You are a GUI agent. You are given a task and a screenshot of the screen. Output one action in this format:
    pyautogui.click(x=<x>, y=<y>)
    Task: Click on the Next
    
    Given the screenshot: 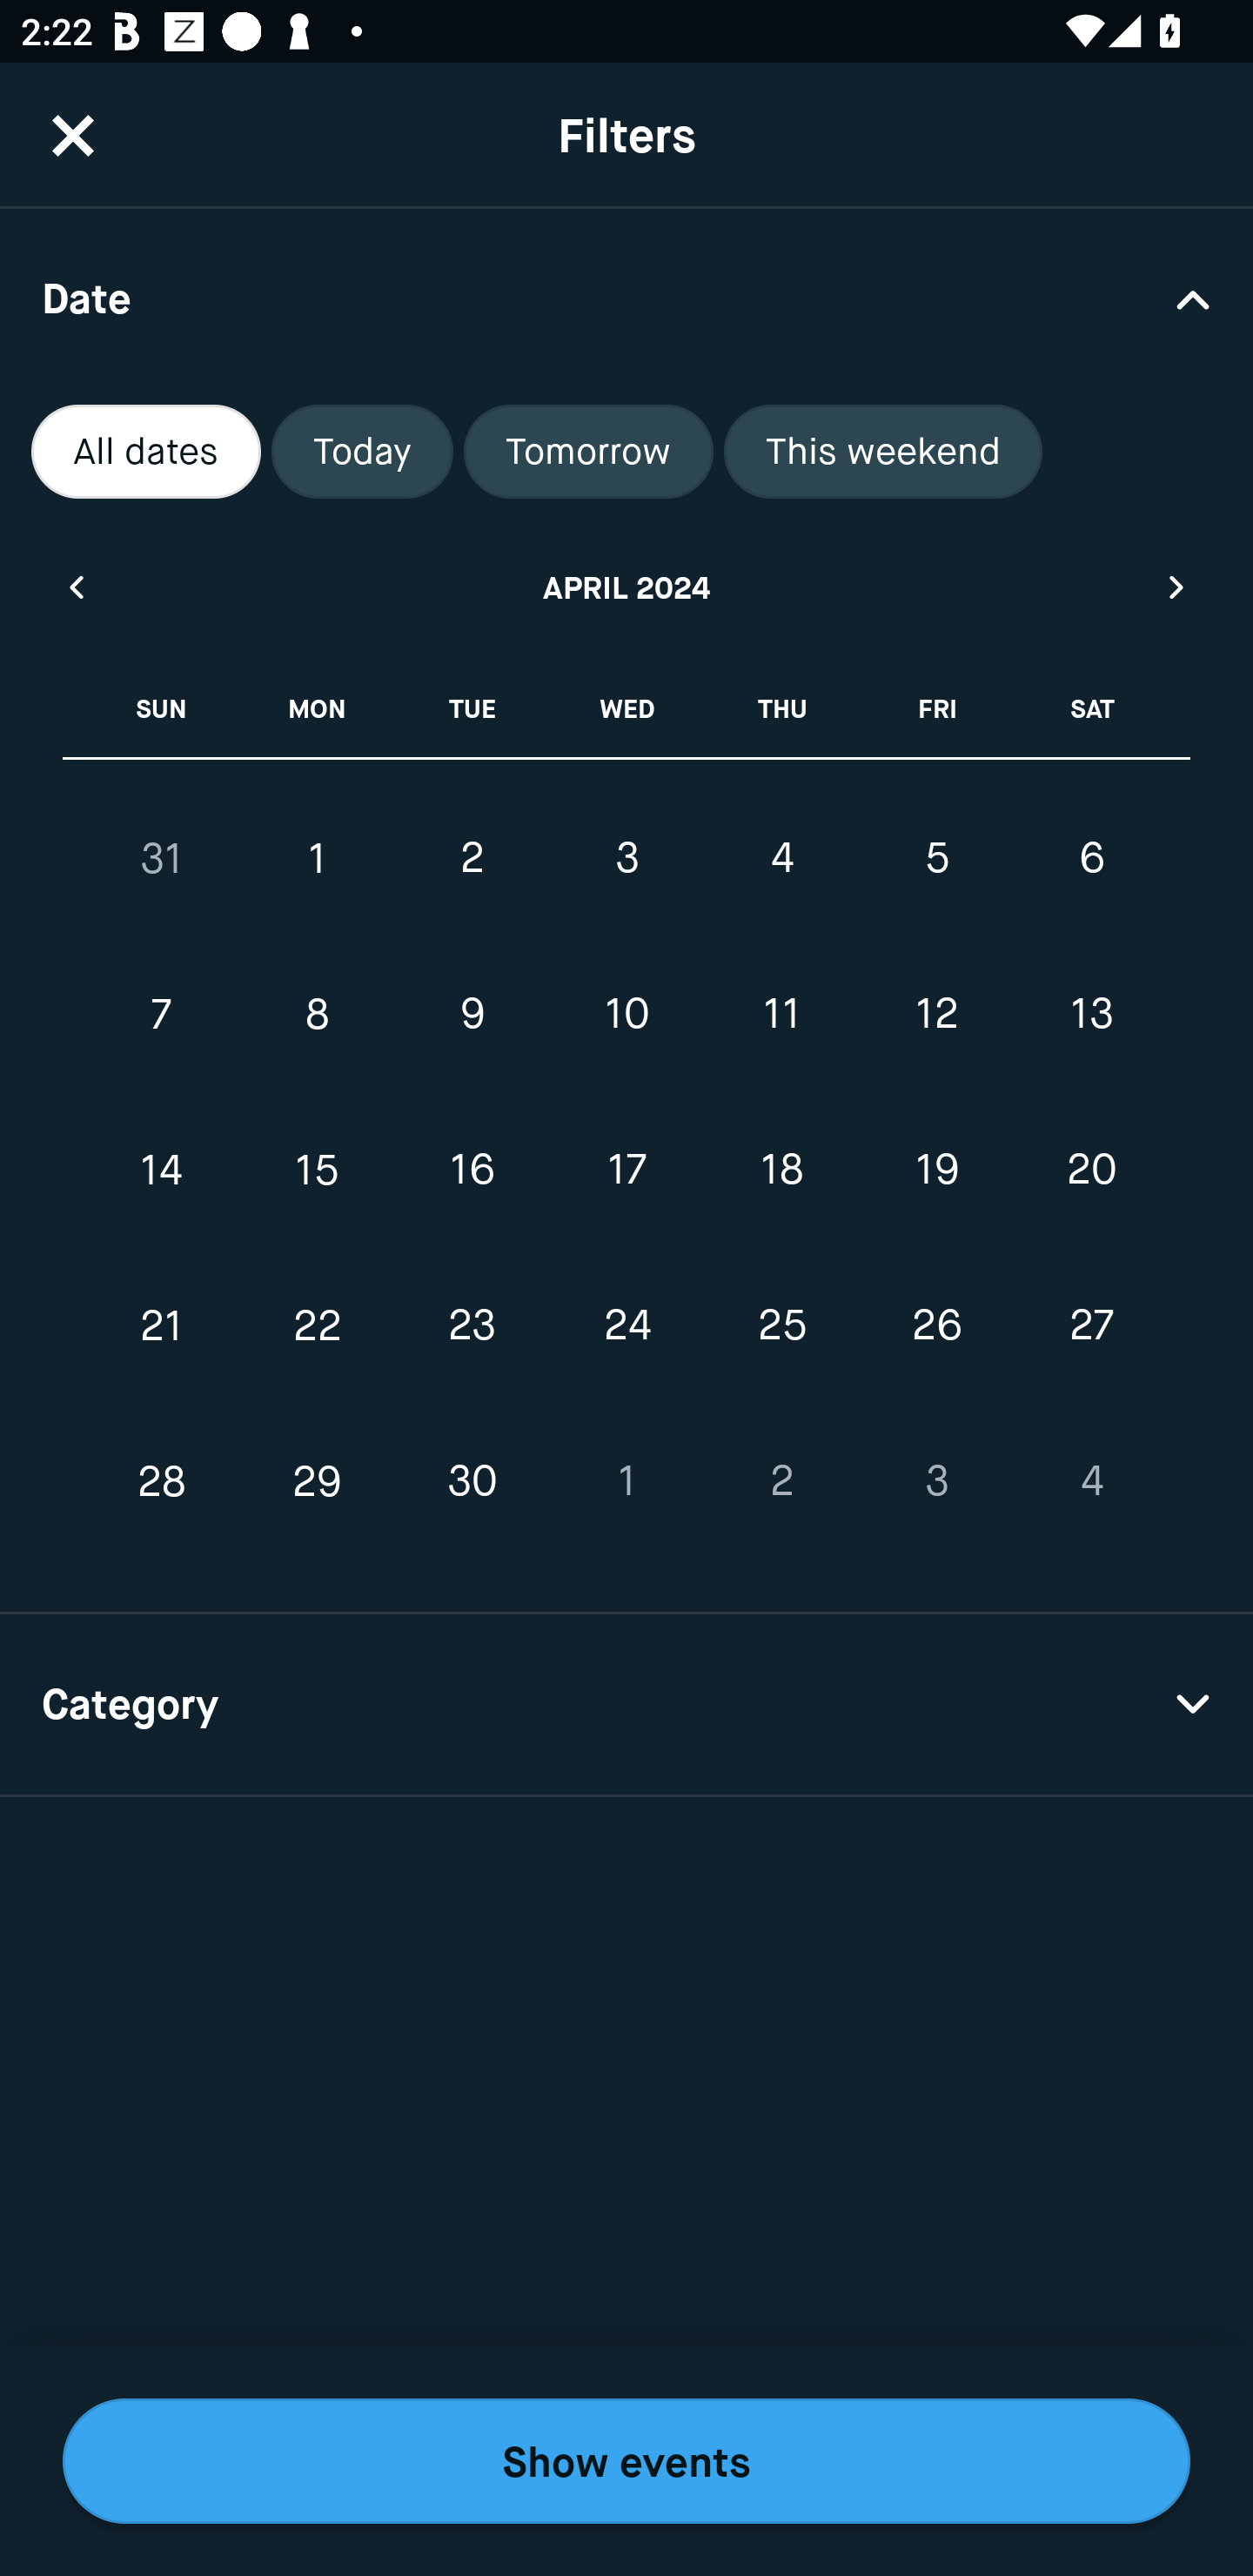 What is the action you would take?
    pyautogui.click(x=1177, y=587)
    